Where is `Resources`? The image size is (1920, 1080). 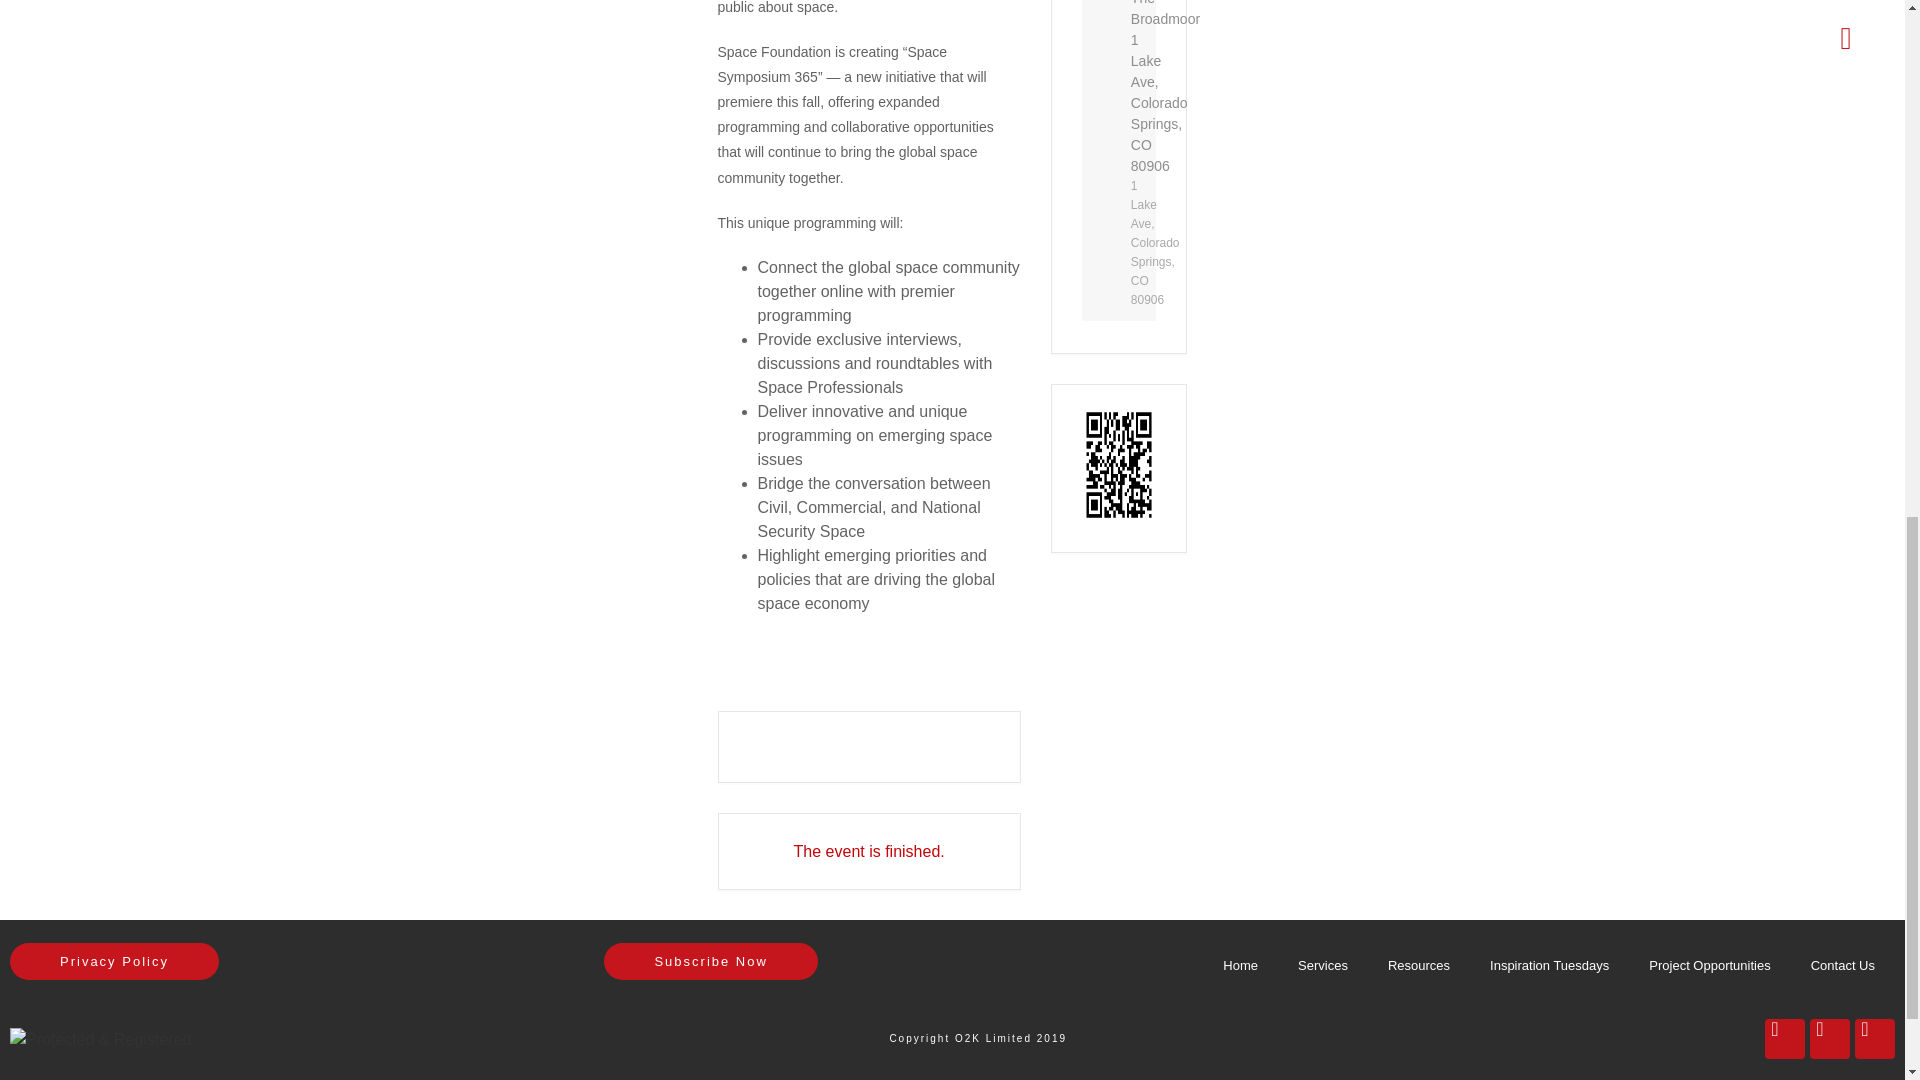 Resources is located at coordinates (1418, 966).